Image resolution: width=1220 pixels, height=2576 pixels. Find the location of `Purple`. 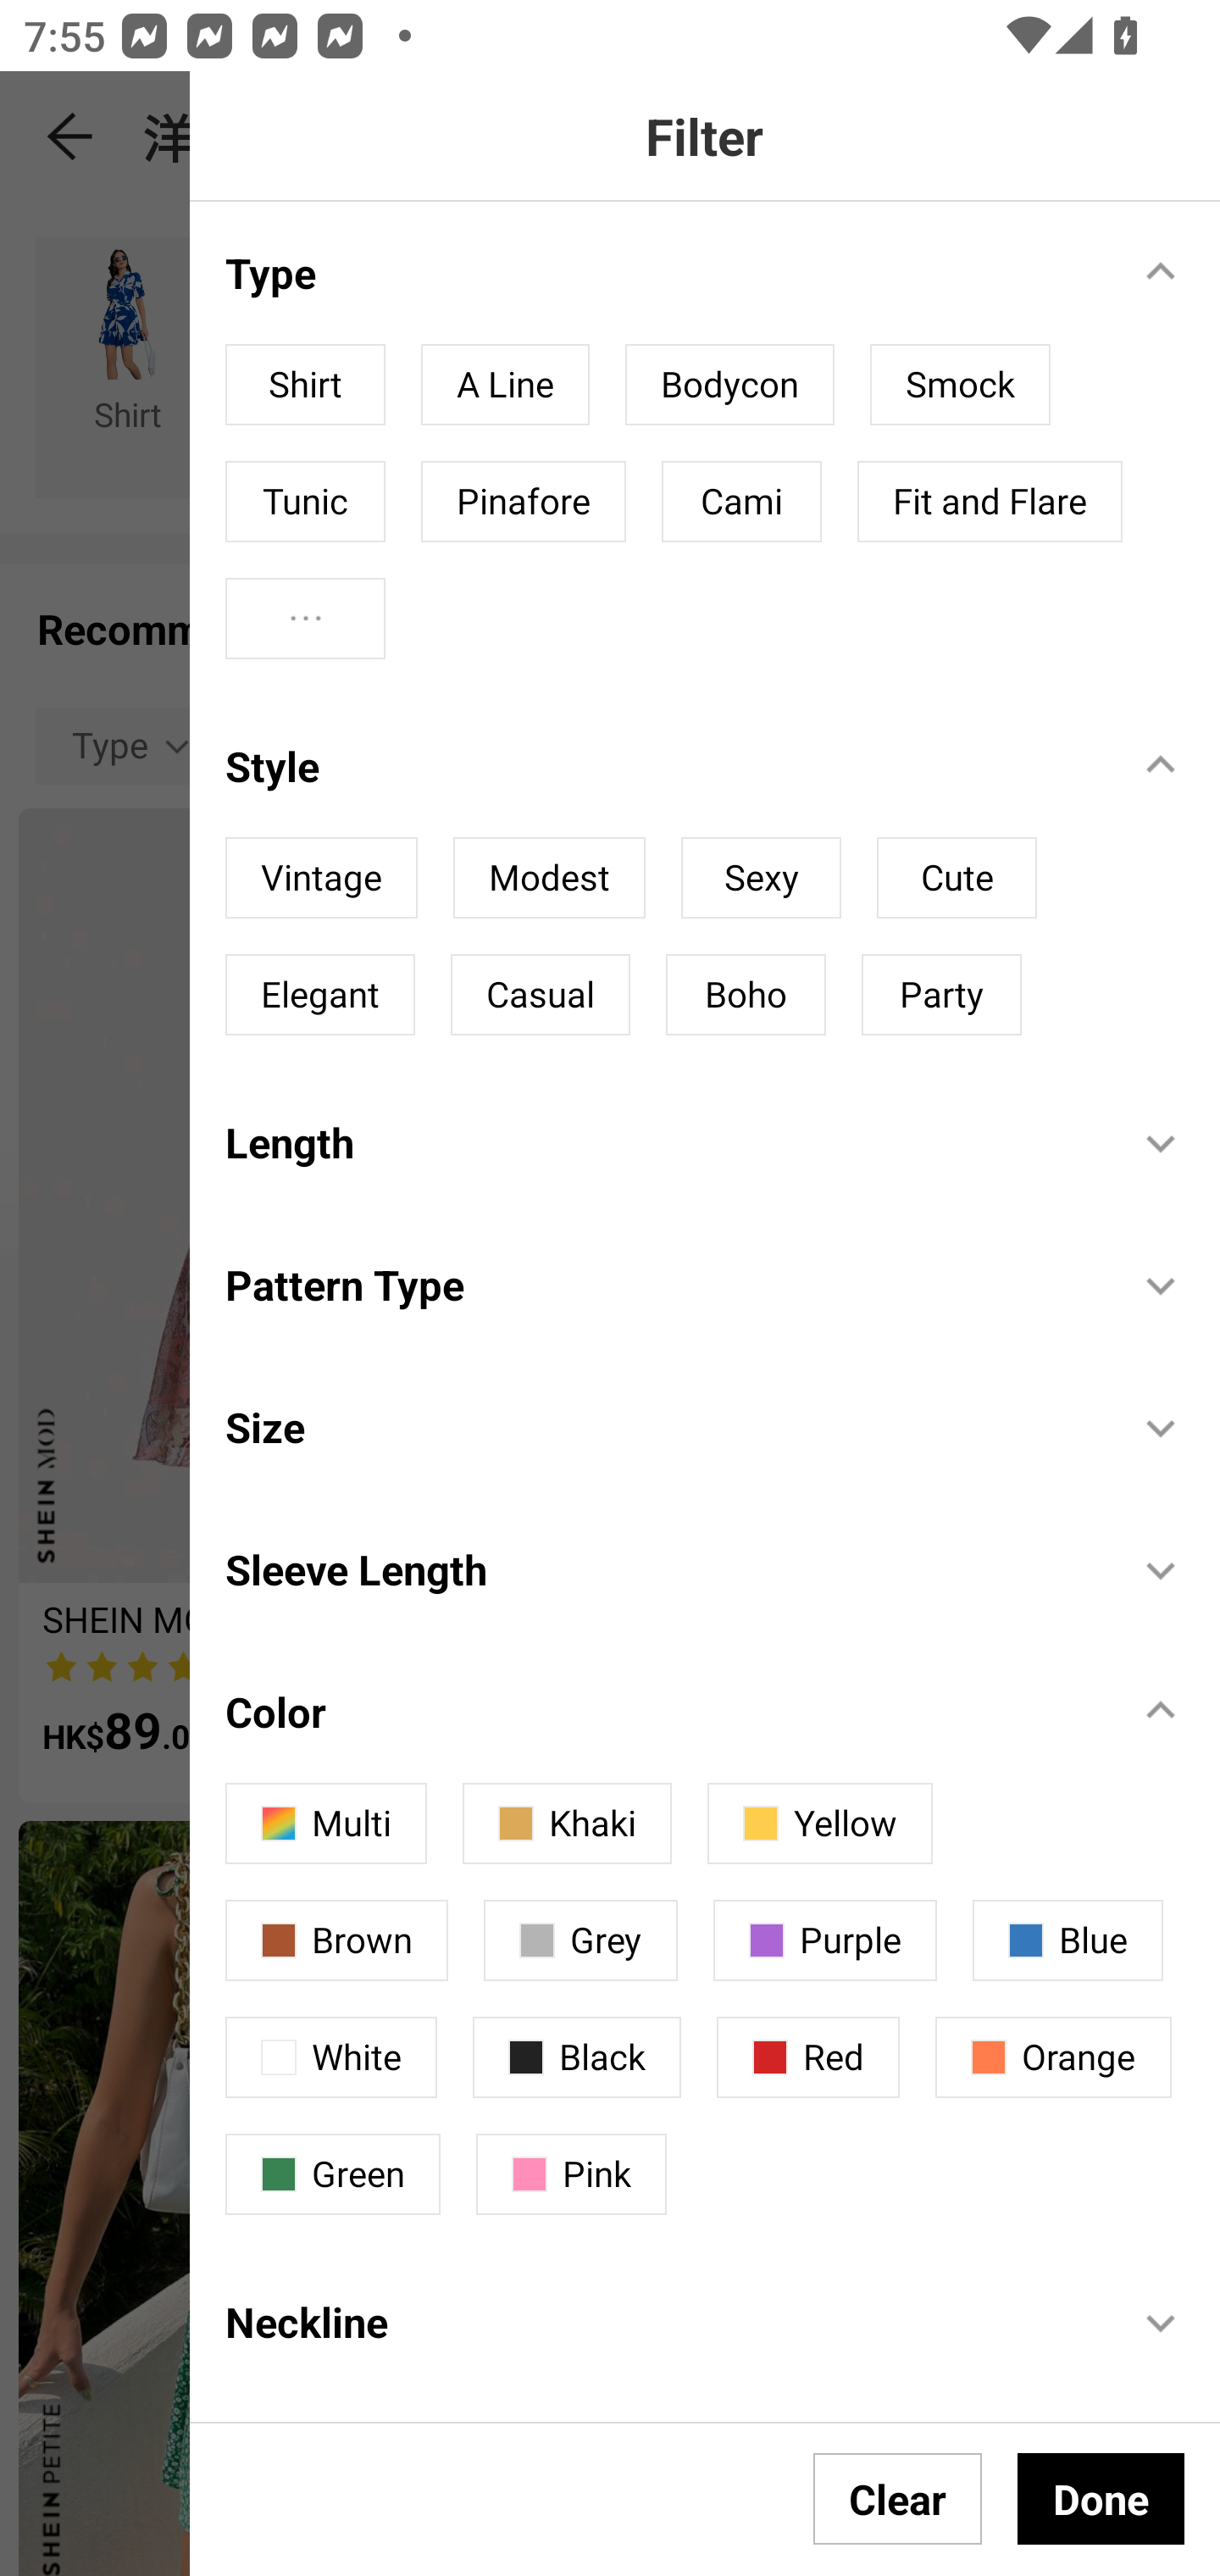

Purple is located at coordinates (825, 1940).